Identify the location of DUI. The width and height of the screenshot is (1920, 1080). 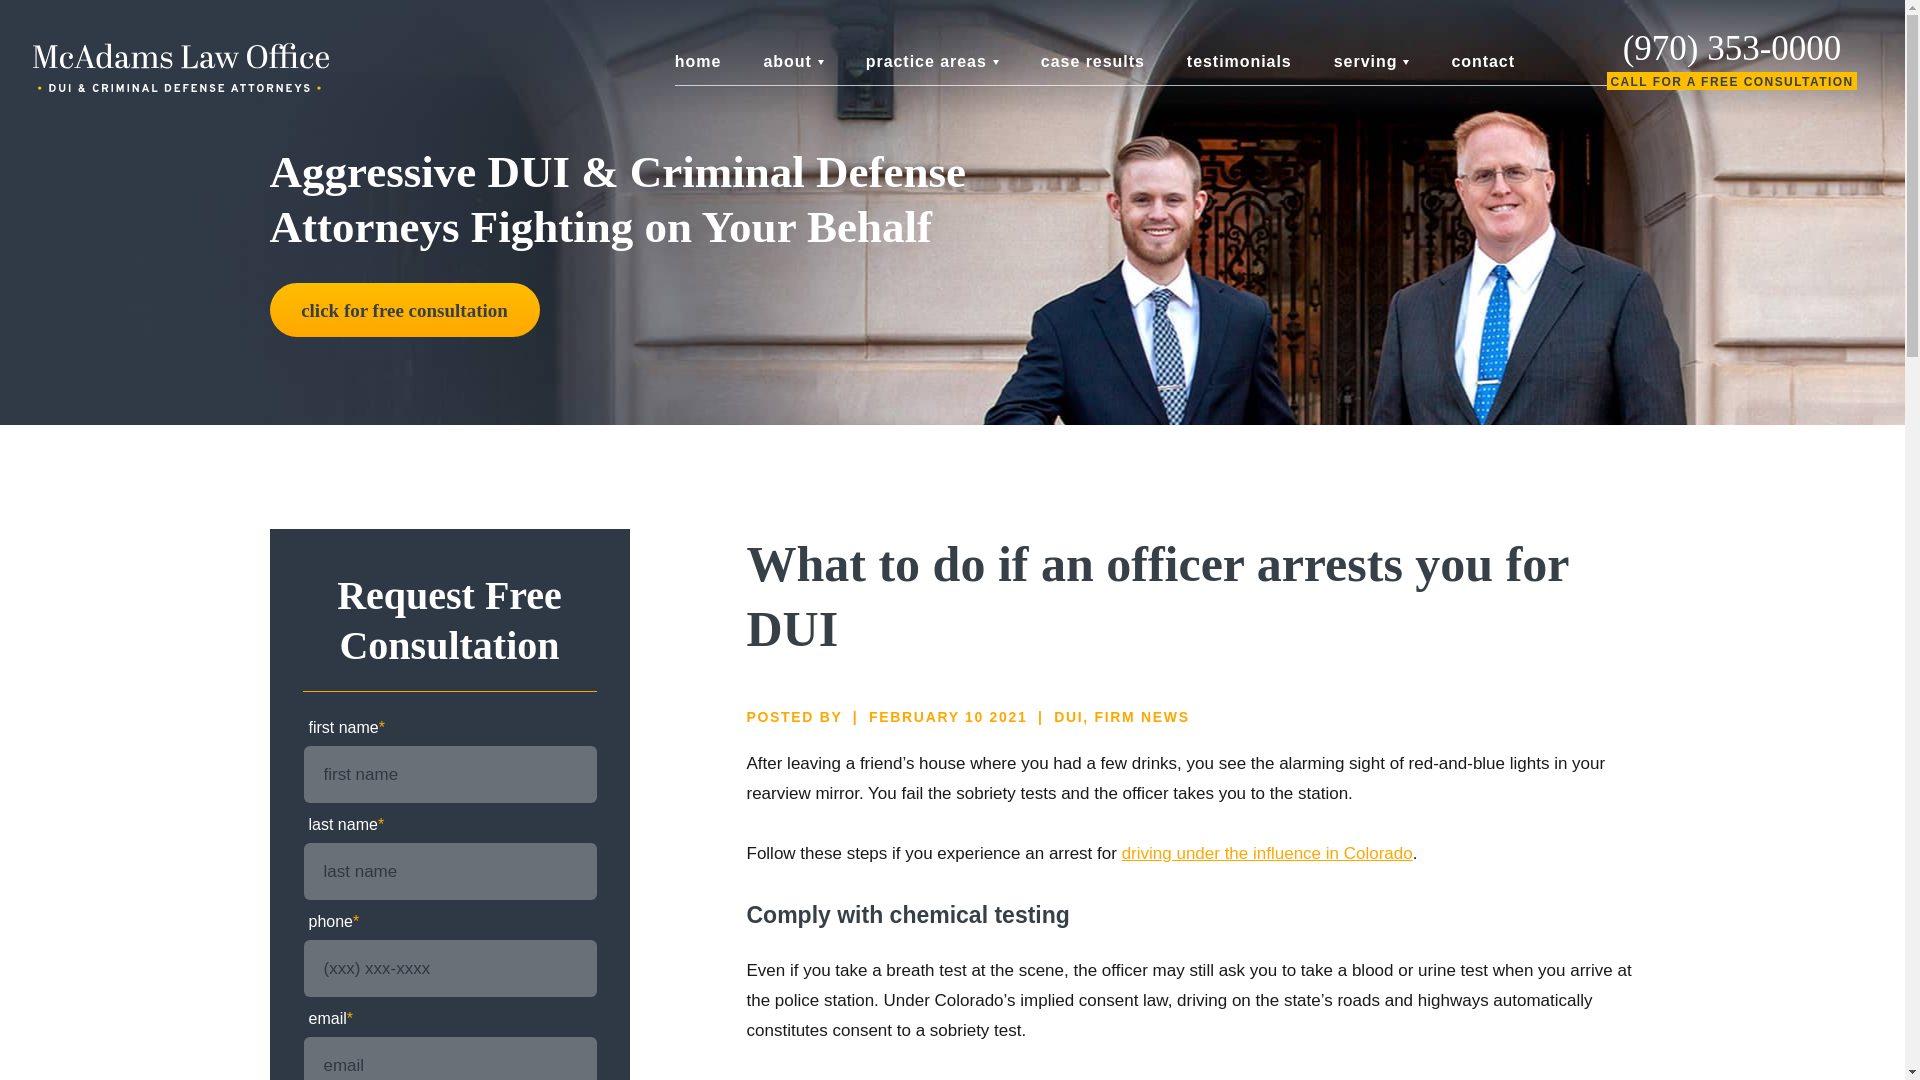
(1068, 716).